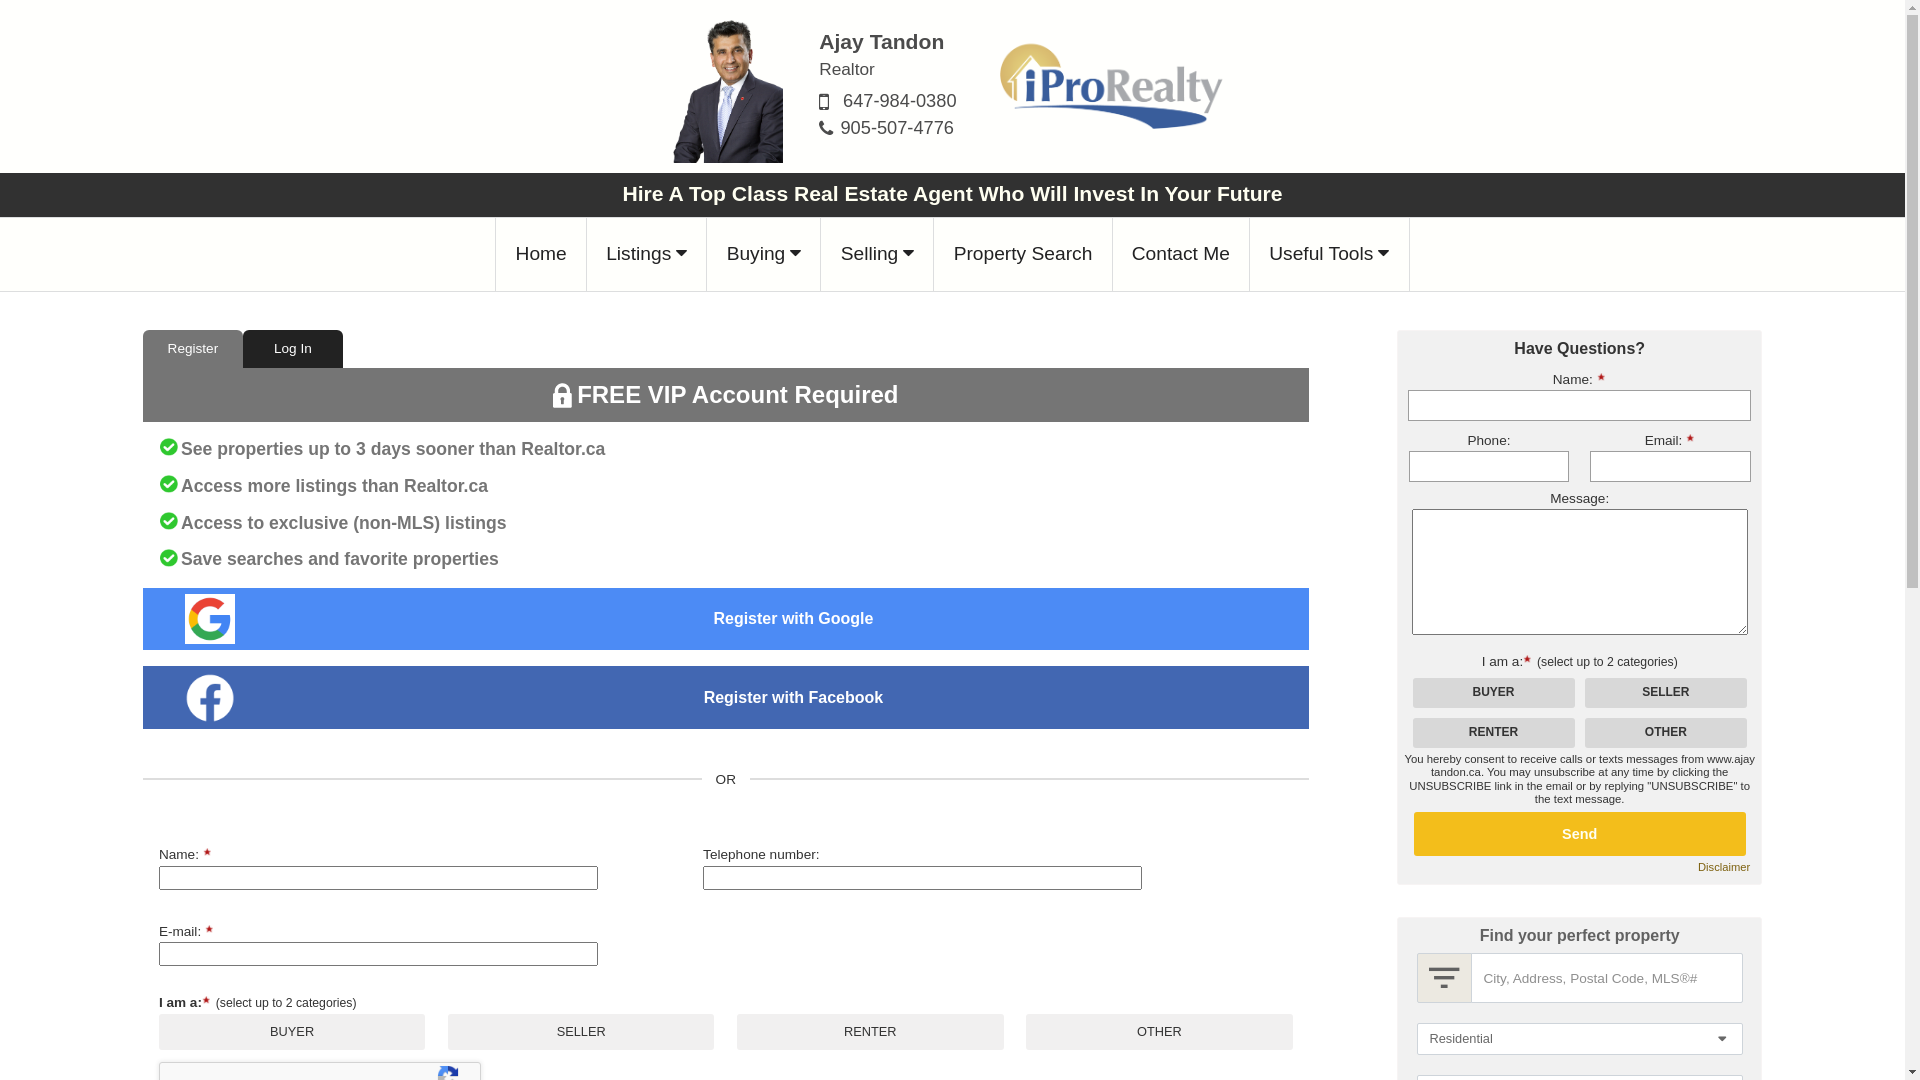 This screenshot has height=1080, width=1920. Describe the element at coordinates (193, 349) in the screenshot. I see `Register` at that location.